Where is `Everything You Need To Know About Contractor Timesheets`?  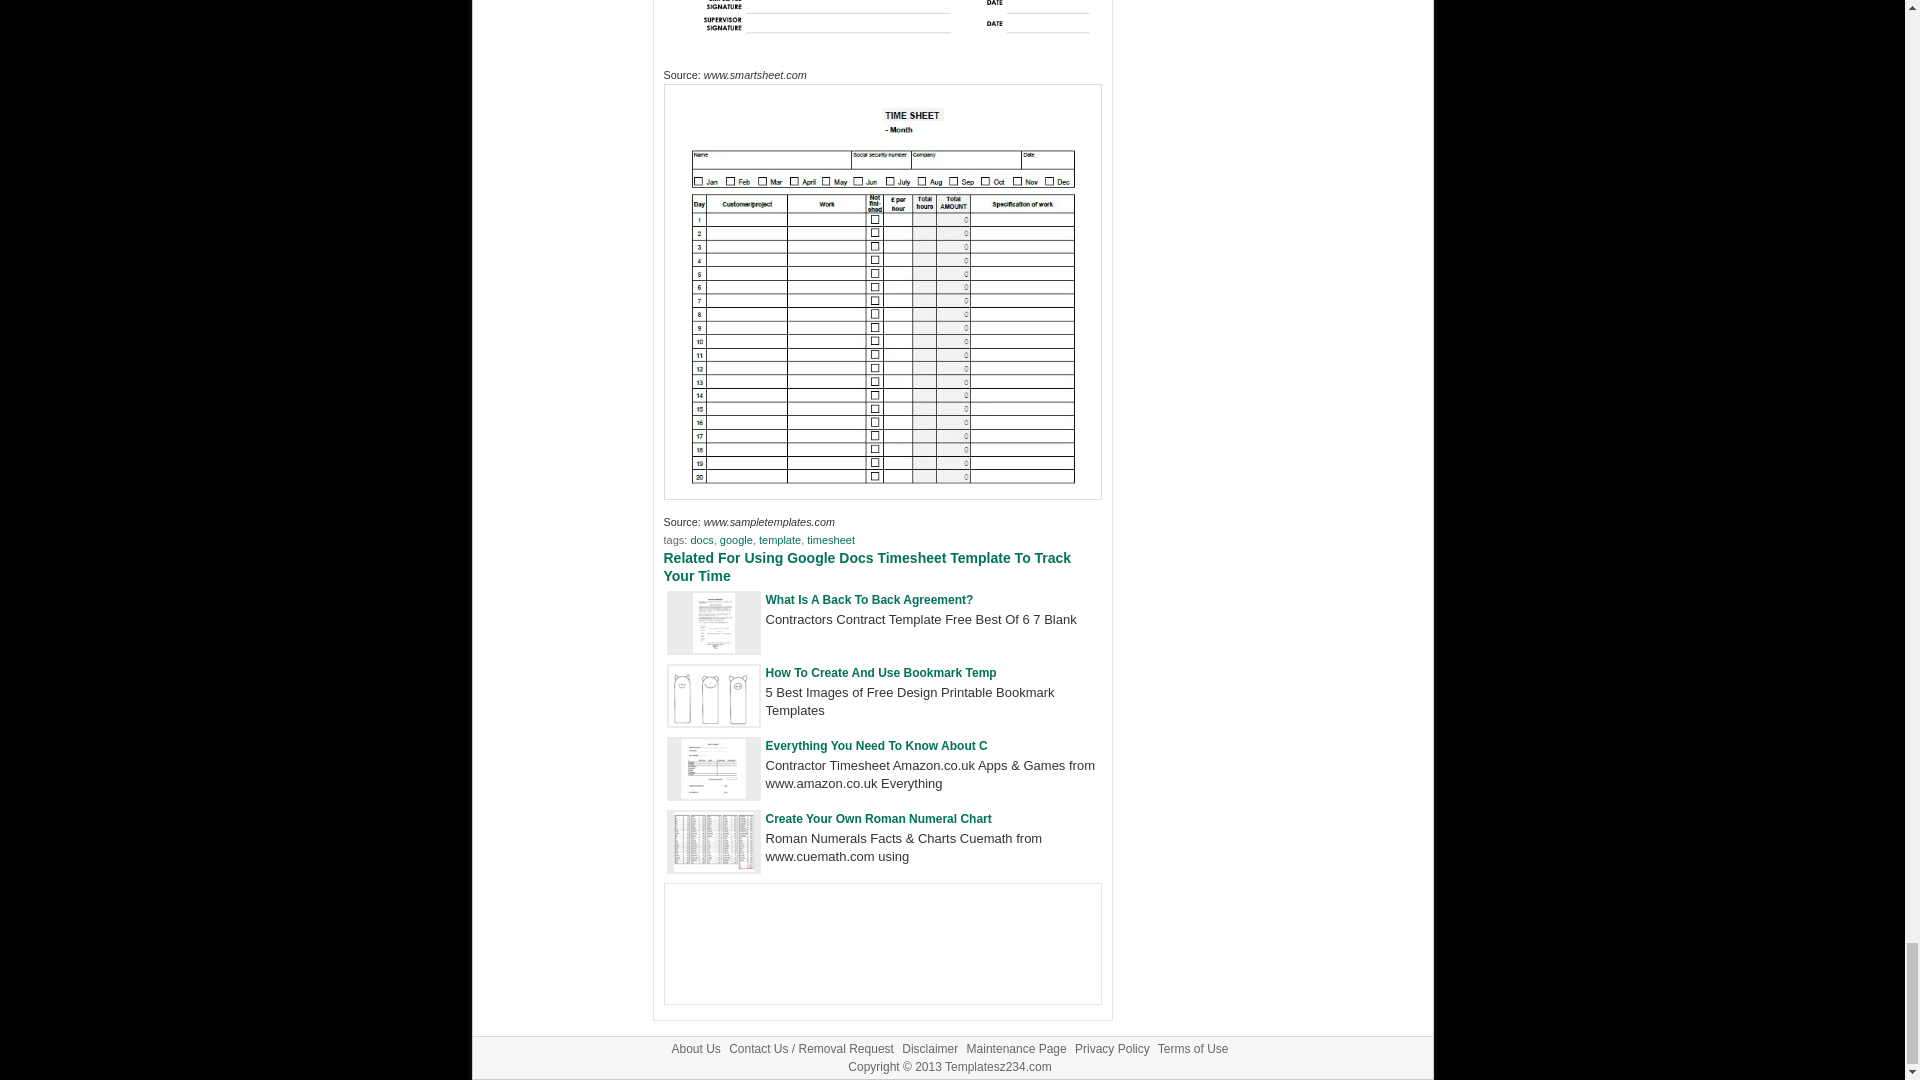 Everything You Need To Know About Contractor Timesheets is located at coordinates (714, 794).